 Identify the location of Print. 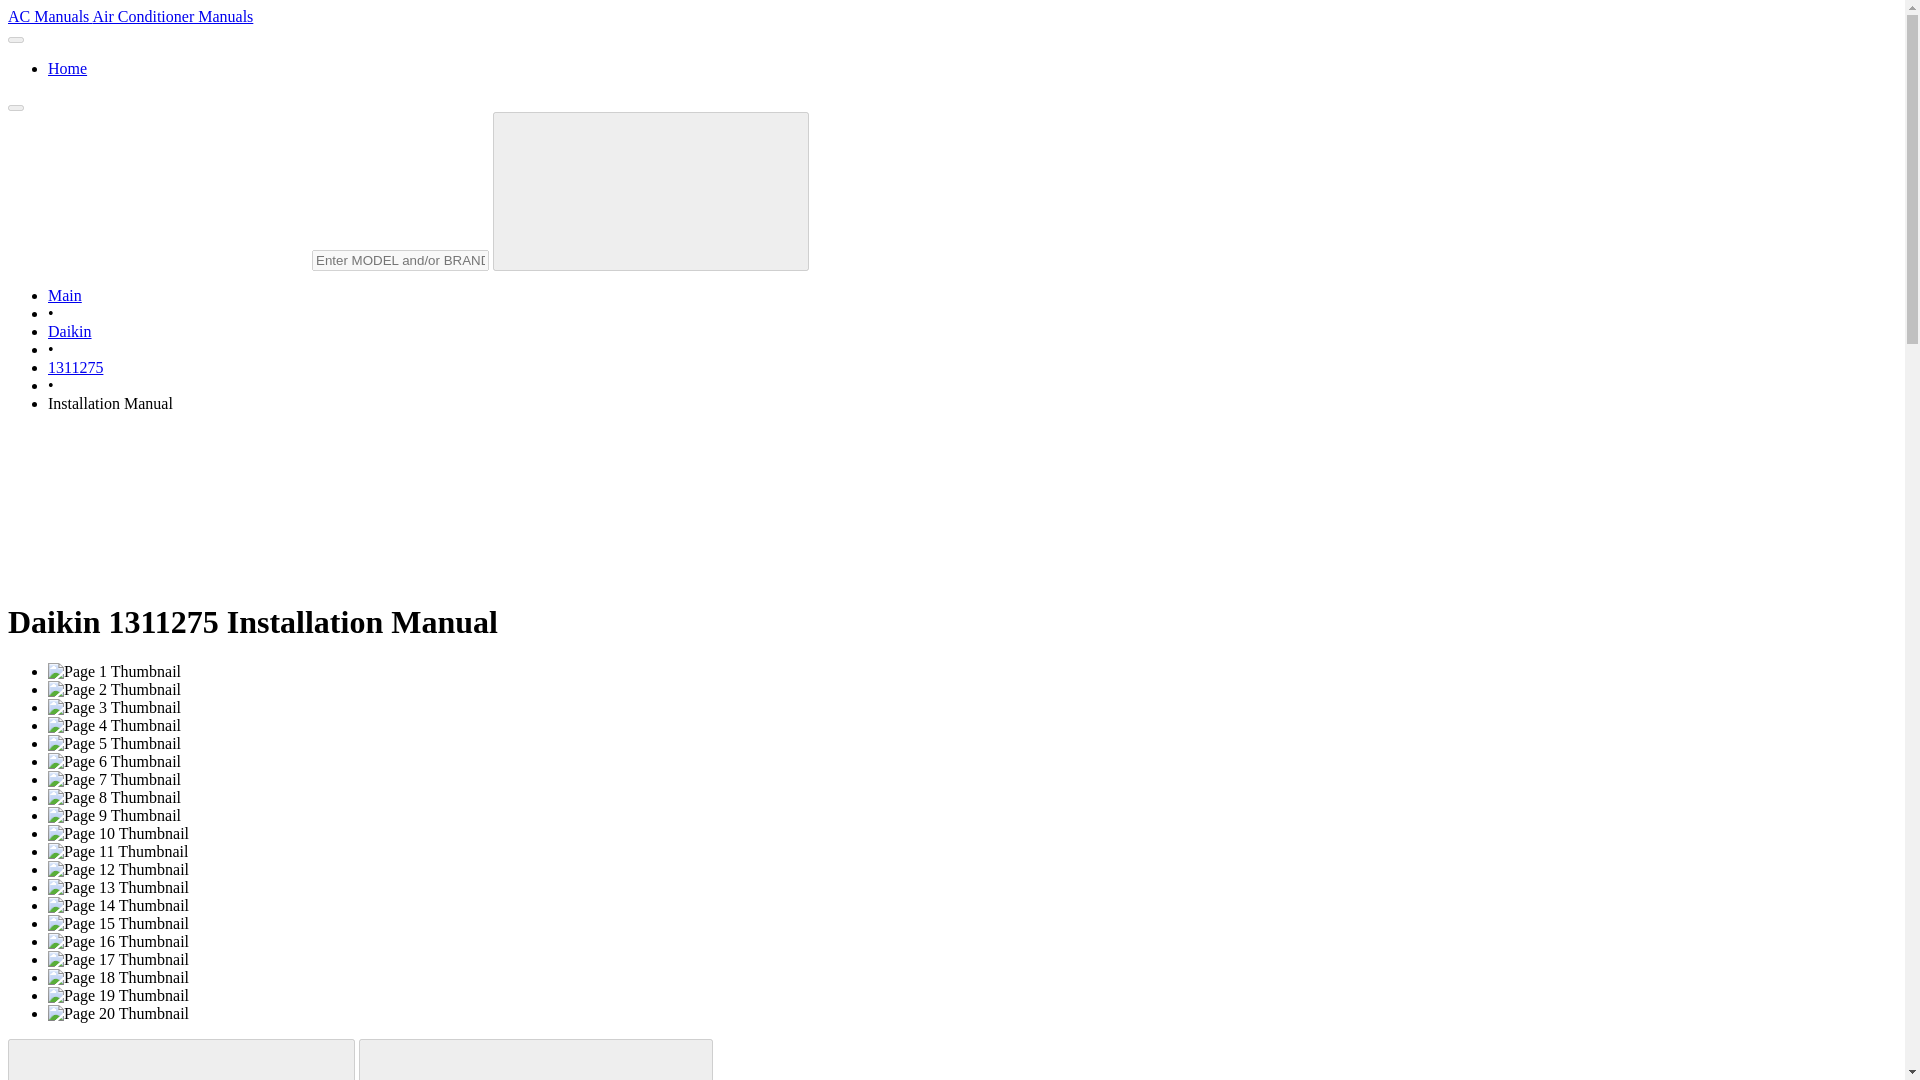
(181, 1059).